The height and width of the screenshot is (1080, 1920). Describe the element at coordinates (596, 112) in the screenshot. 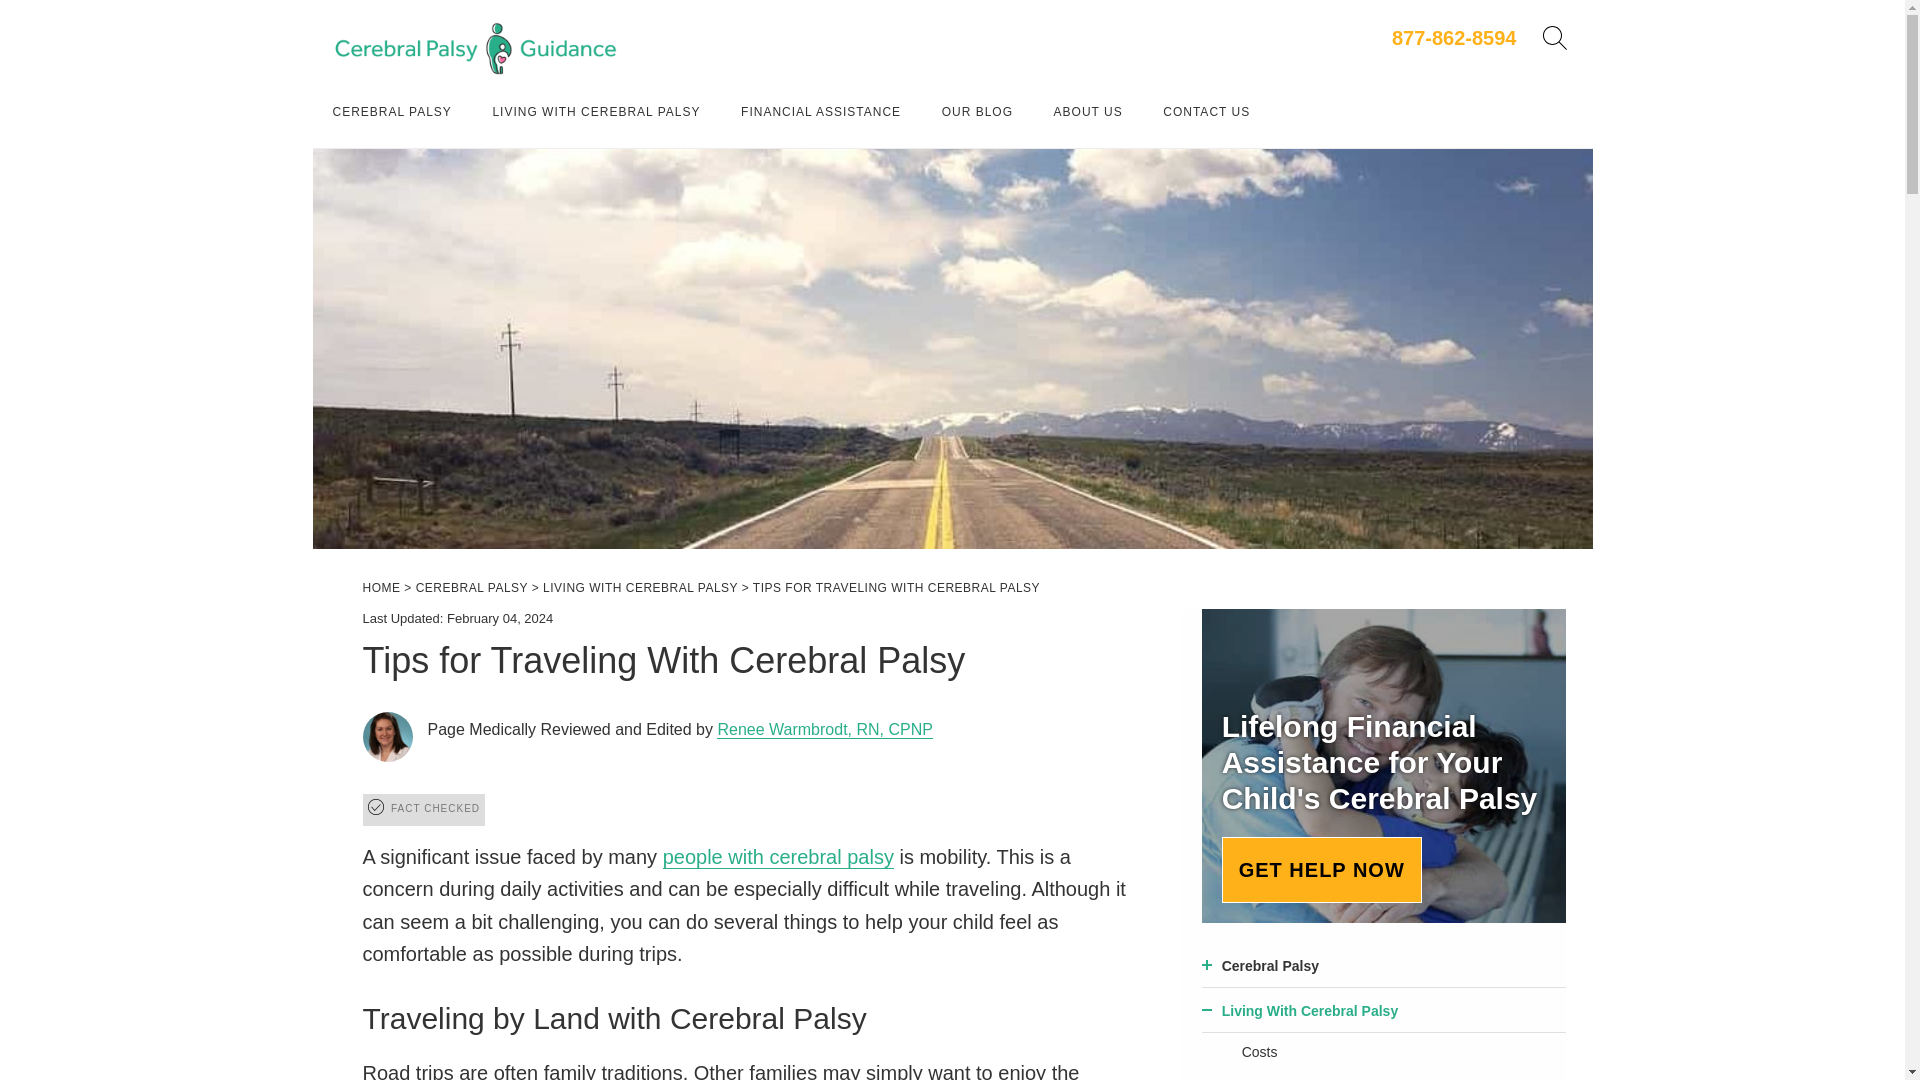

I see `LIVING WITH CEREBRAL PALSY` at that location.